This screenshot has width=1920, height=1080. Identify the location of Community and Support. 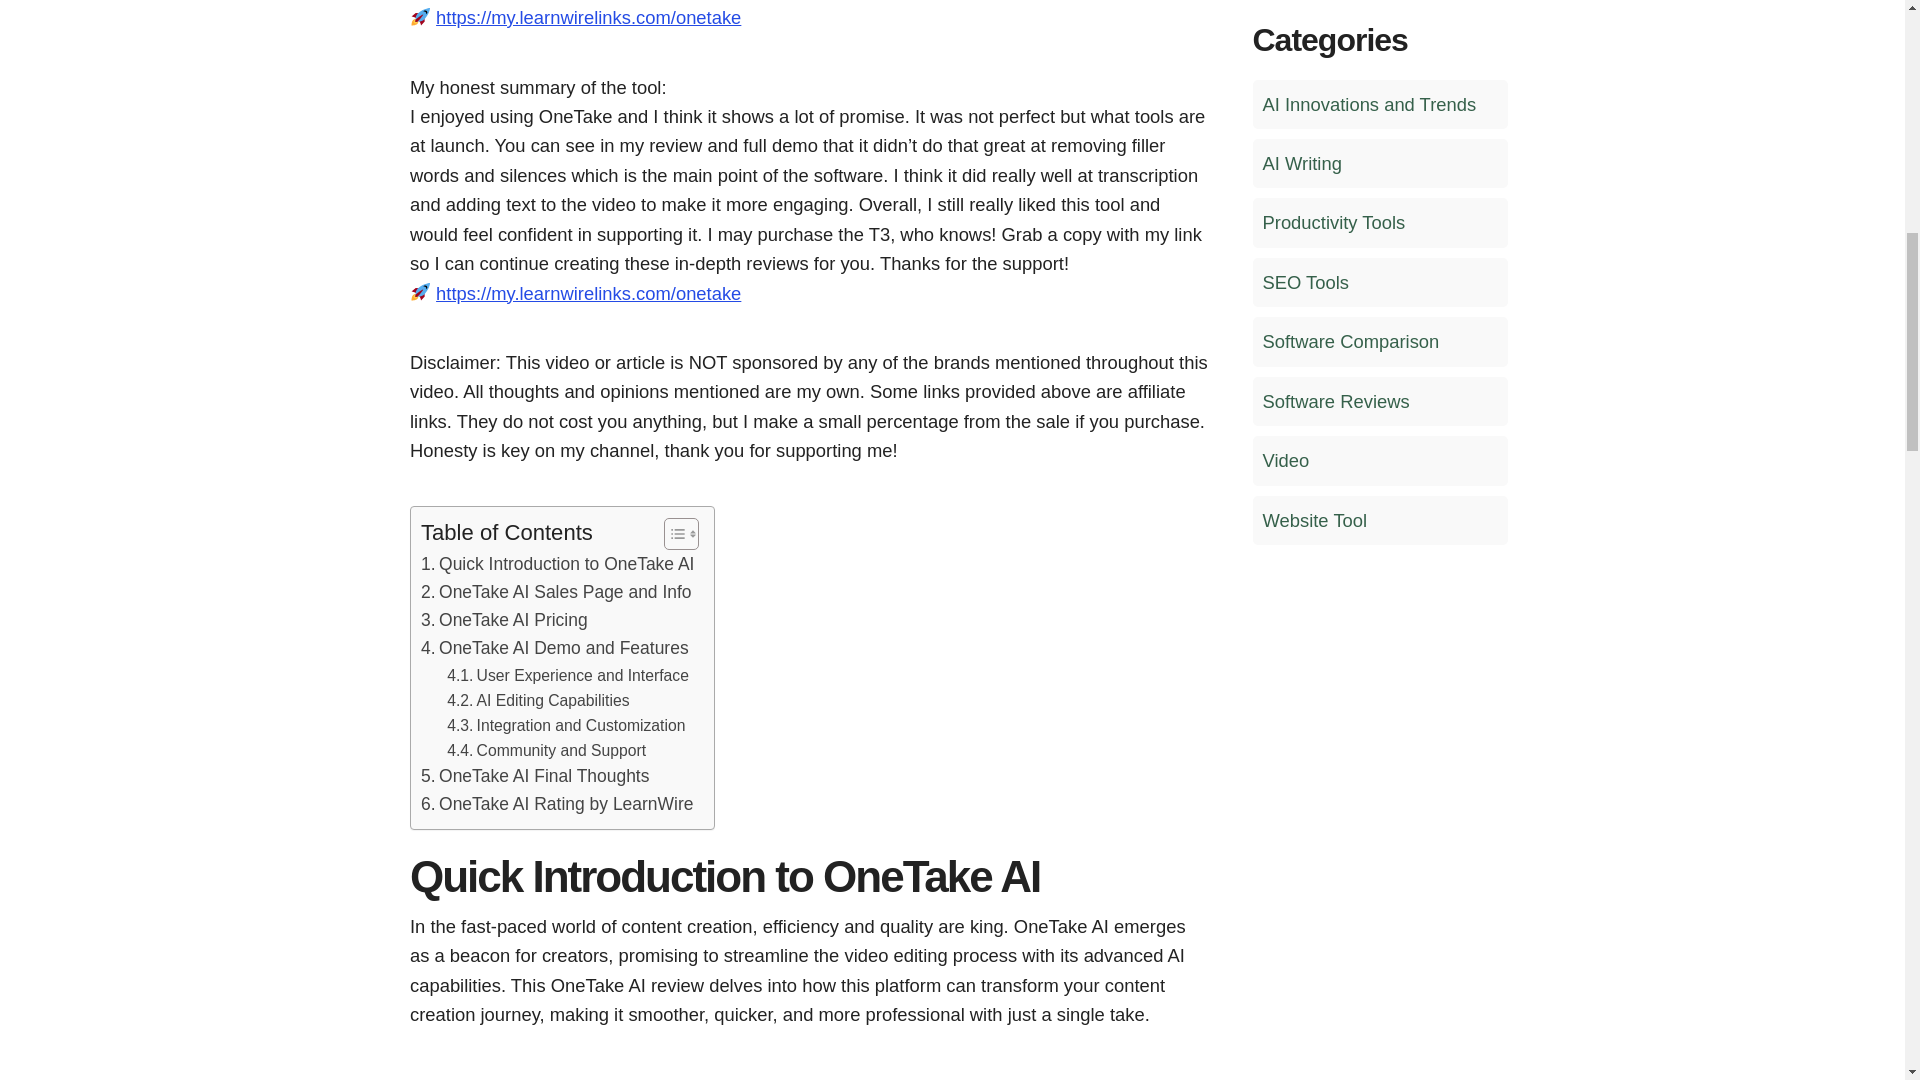
(546, 750).